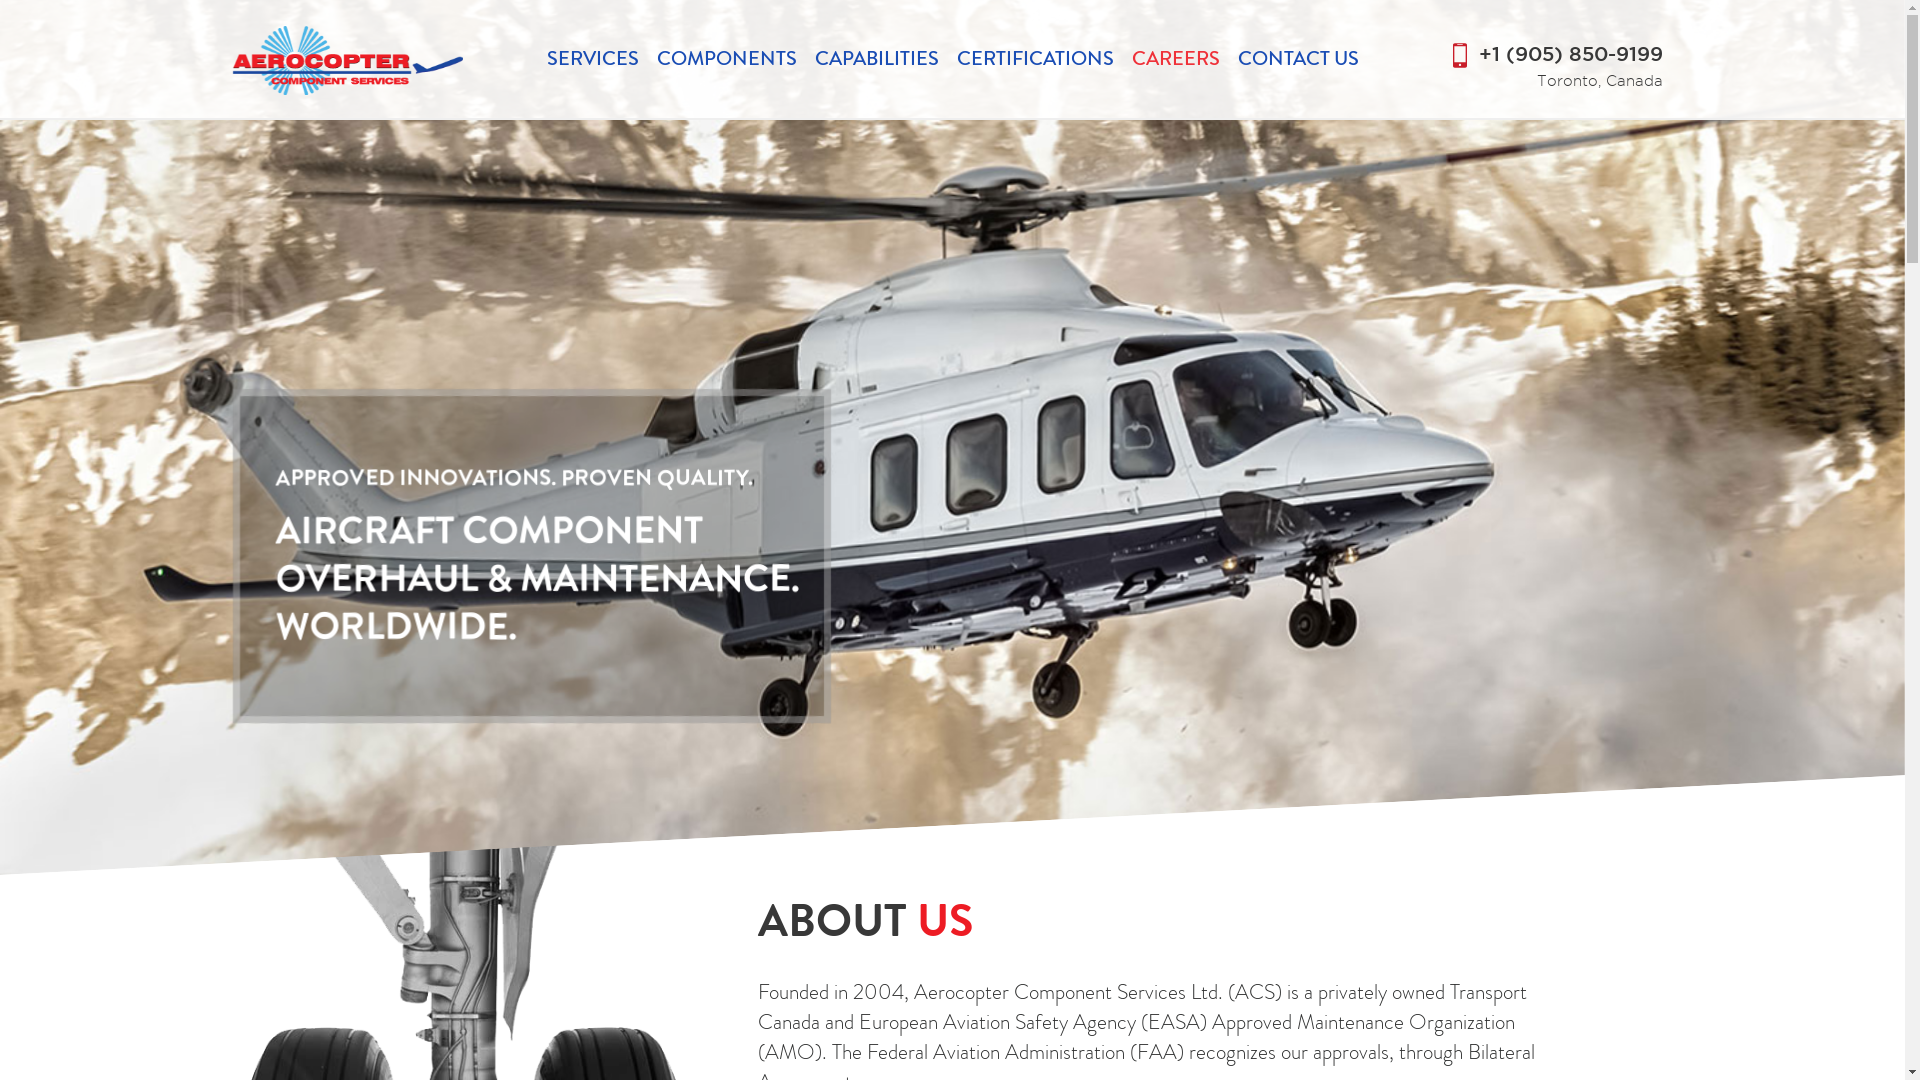  I want to click on CAREERS, so click(1176, 58).